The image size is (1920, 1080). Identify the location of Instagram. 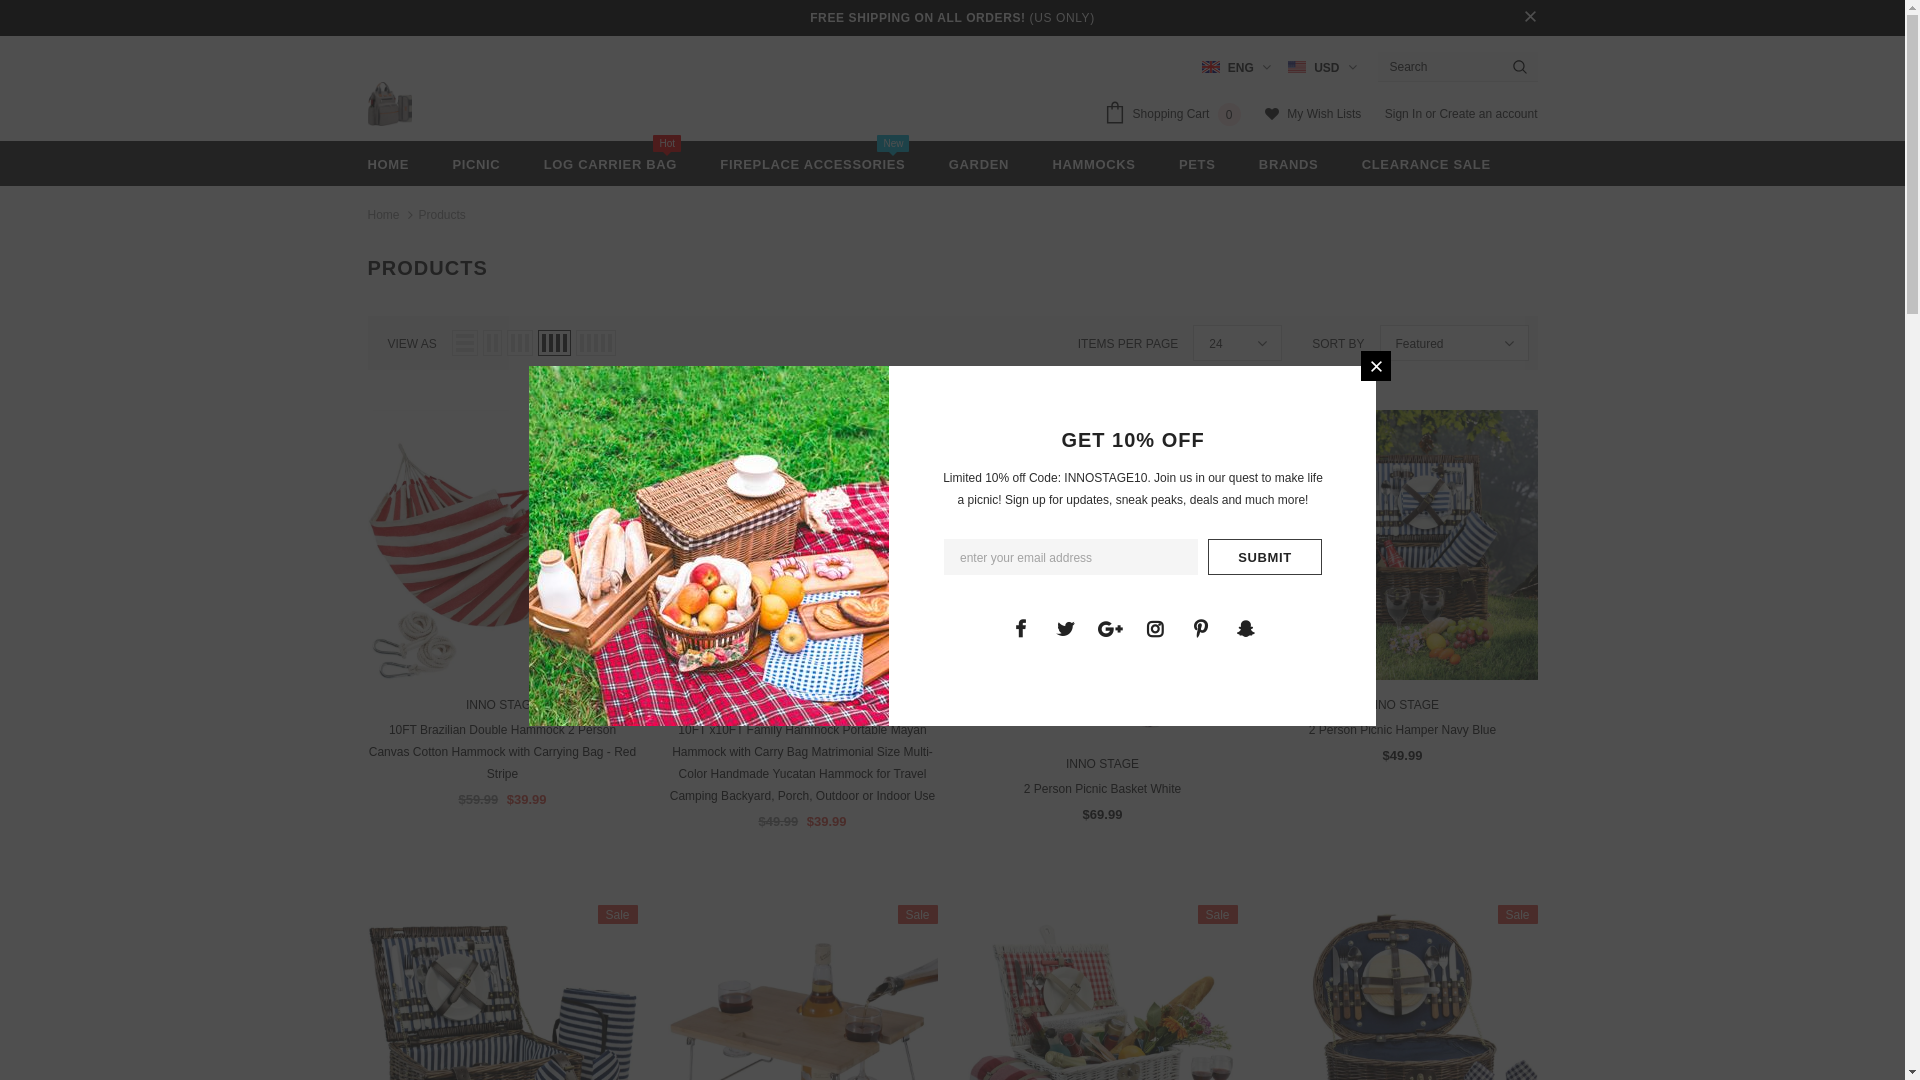
(1155, 628).